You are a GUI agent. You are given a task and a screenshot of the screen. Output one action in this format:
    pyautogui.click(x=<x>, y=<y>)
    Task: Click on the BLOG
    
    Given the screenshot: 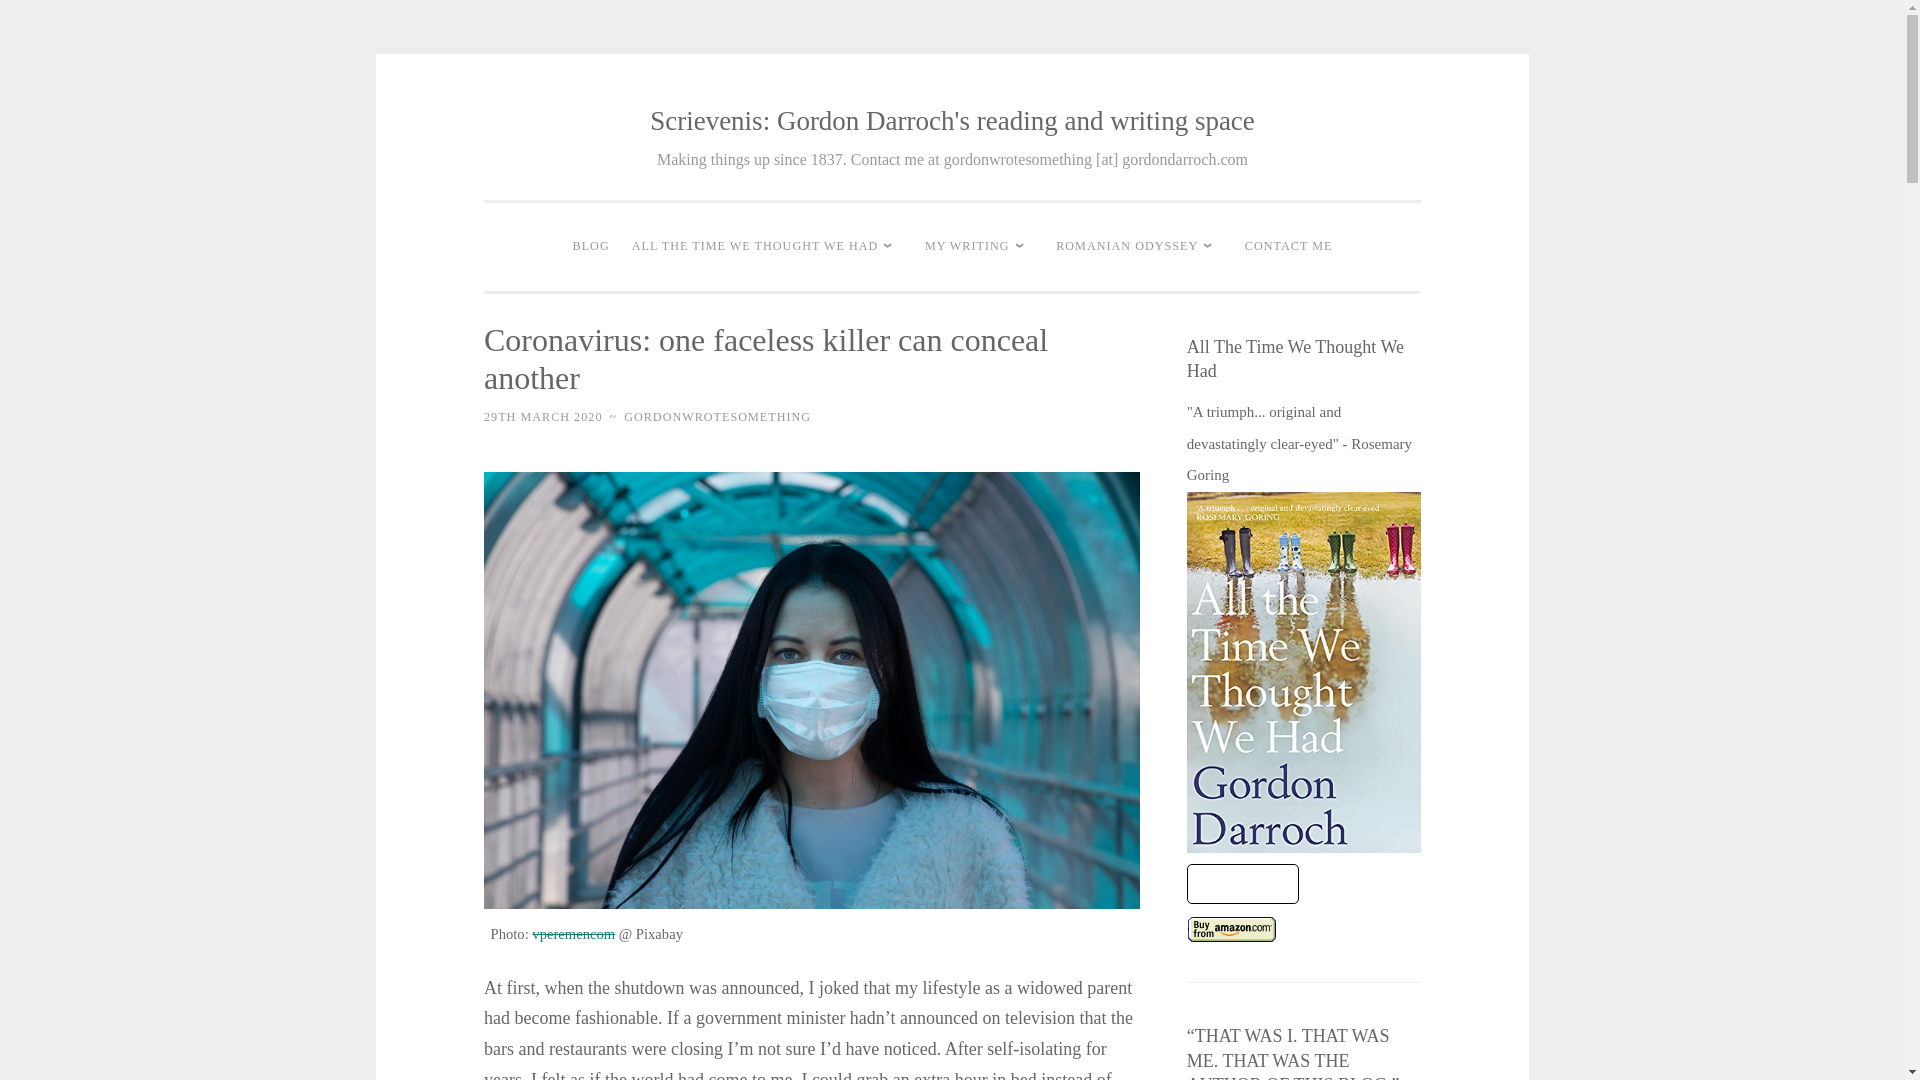 What is the action you would take?
    pyautogui.click(x=591, y=246)
    